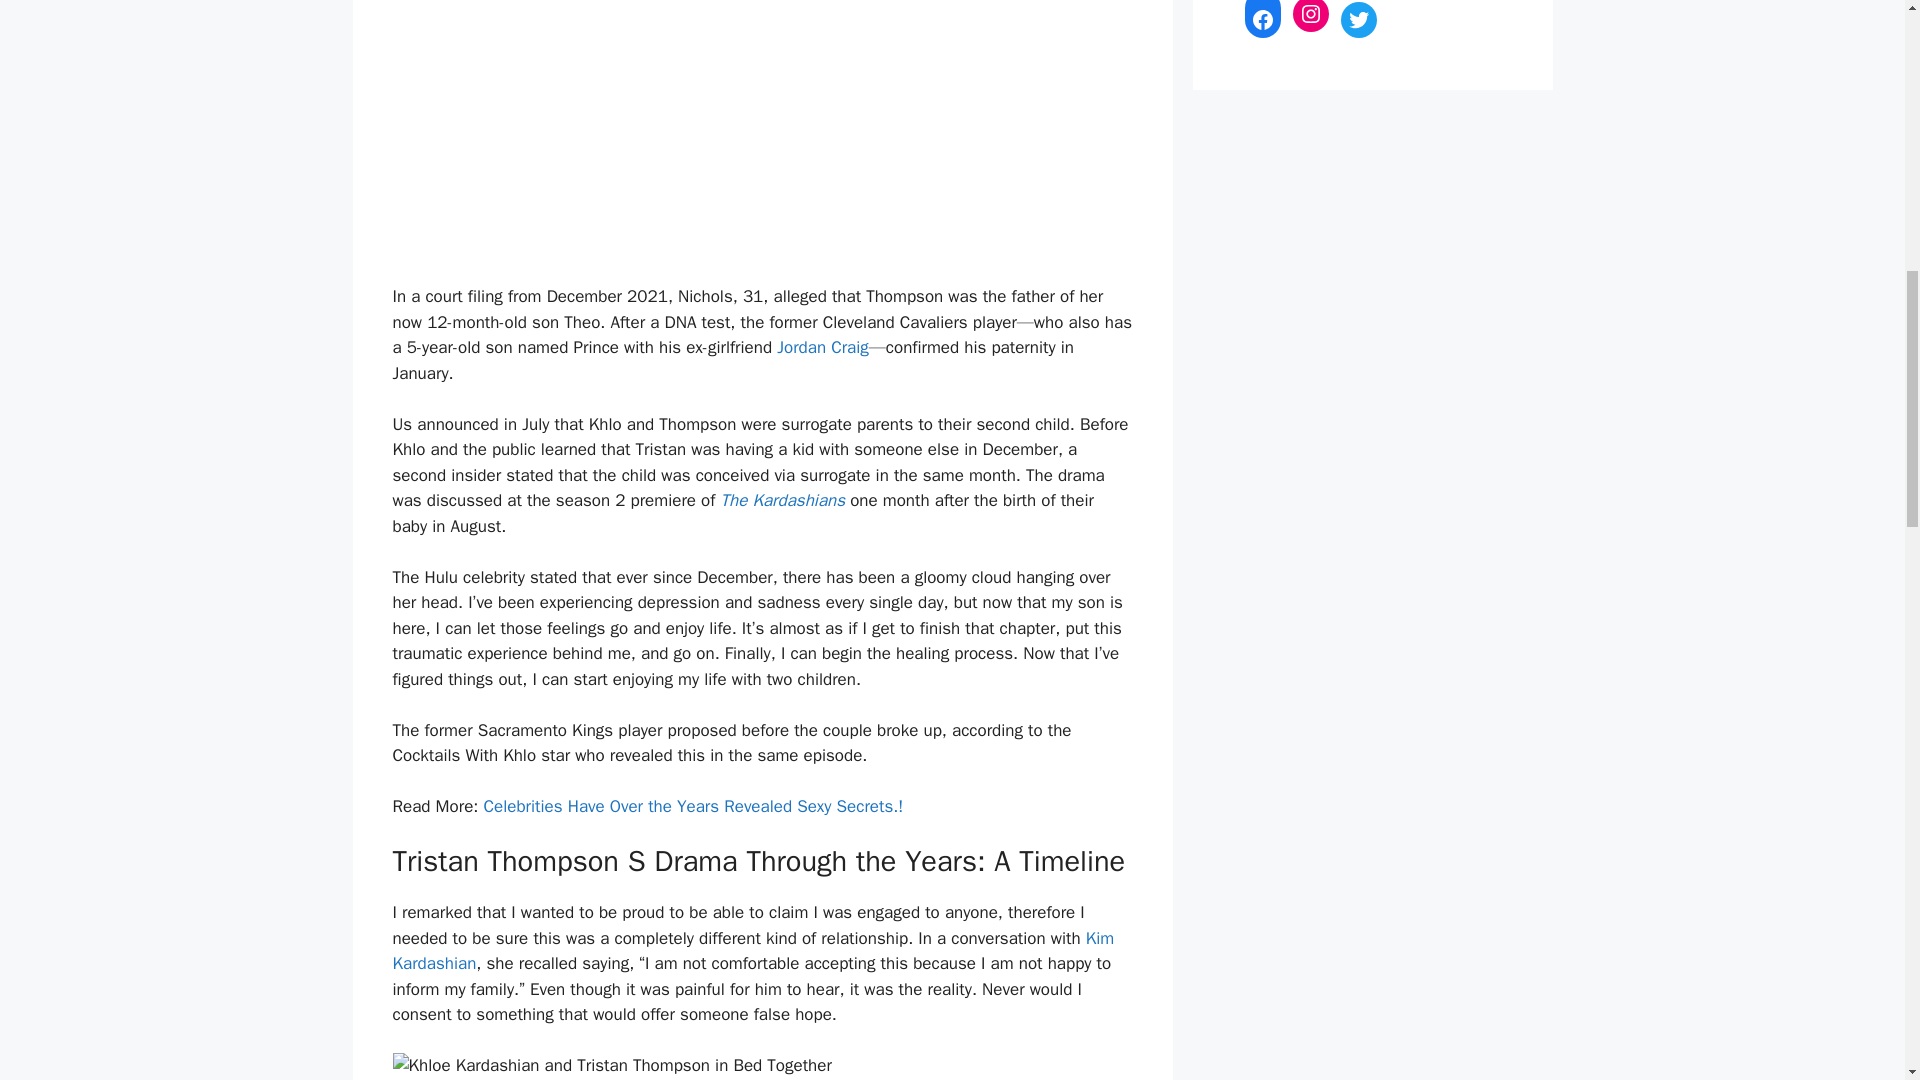 The image size is (1920, 1080). Describe the element at coordinates (1358, 20) in the screenshot. I see `Twitter` at that location.